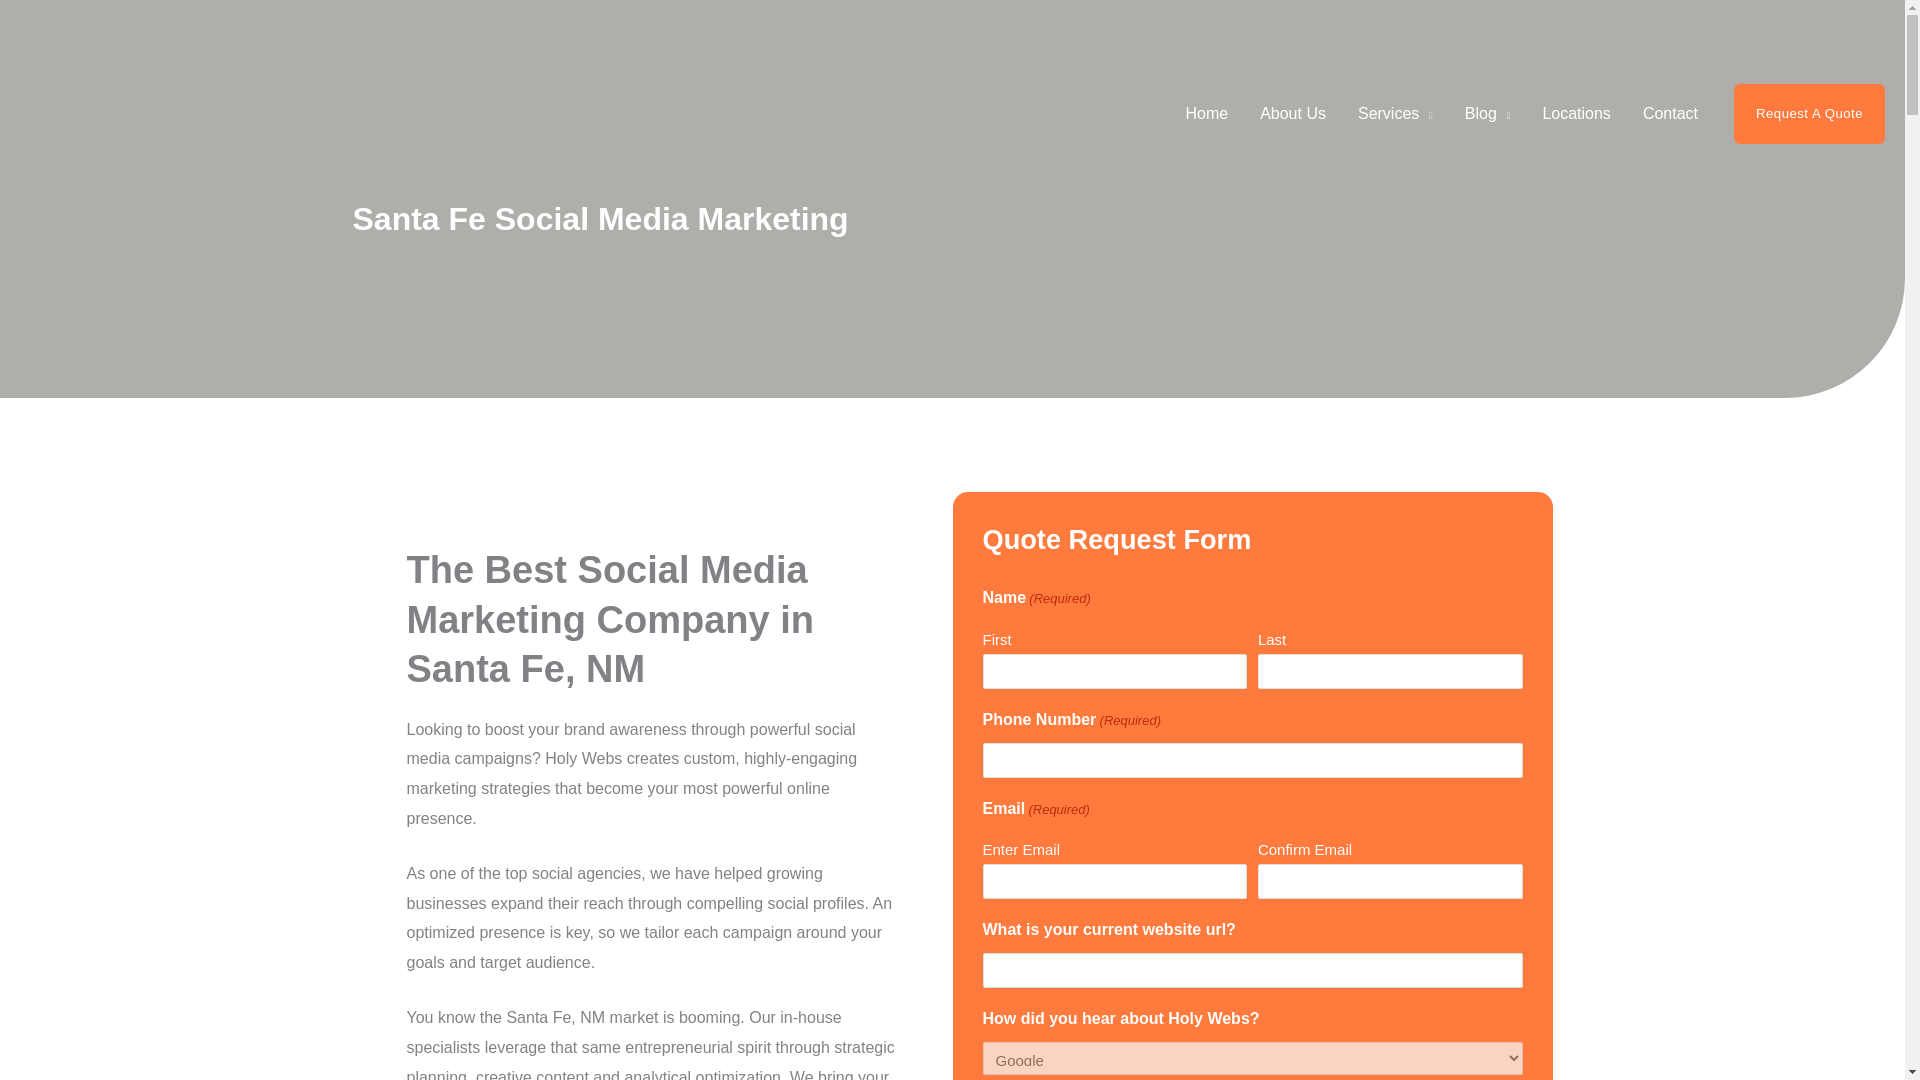 This screenshot has height=1080, width=1920. Describe the element at coordinates (1809, 114) in the screenshot. I see `Request A Quote` at that location.